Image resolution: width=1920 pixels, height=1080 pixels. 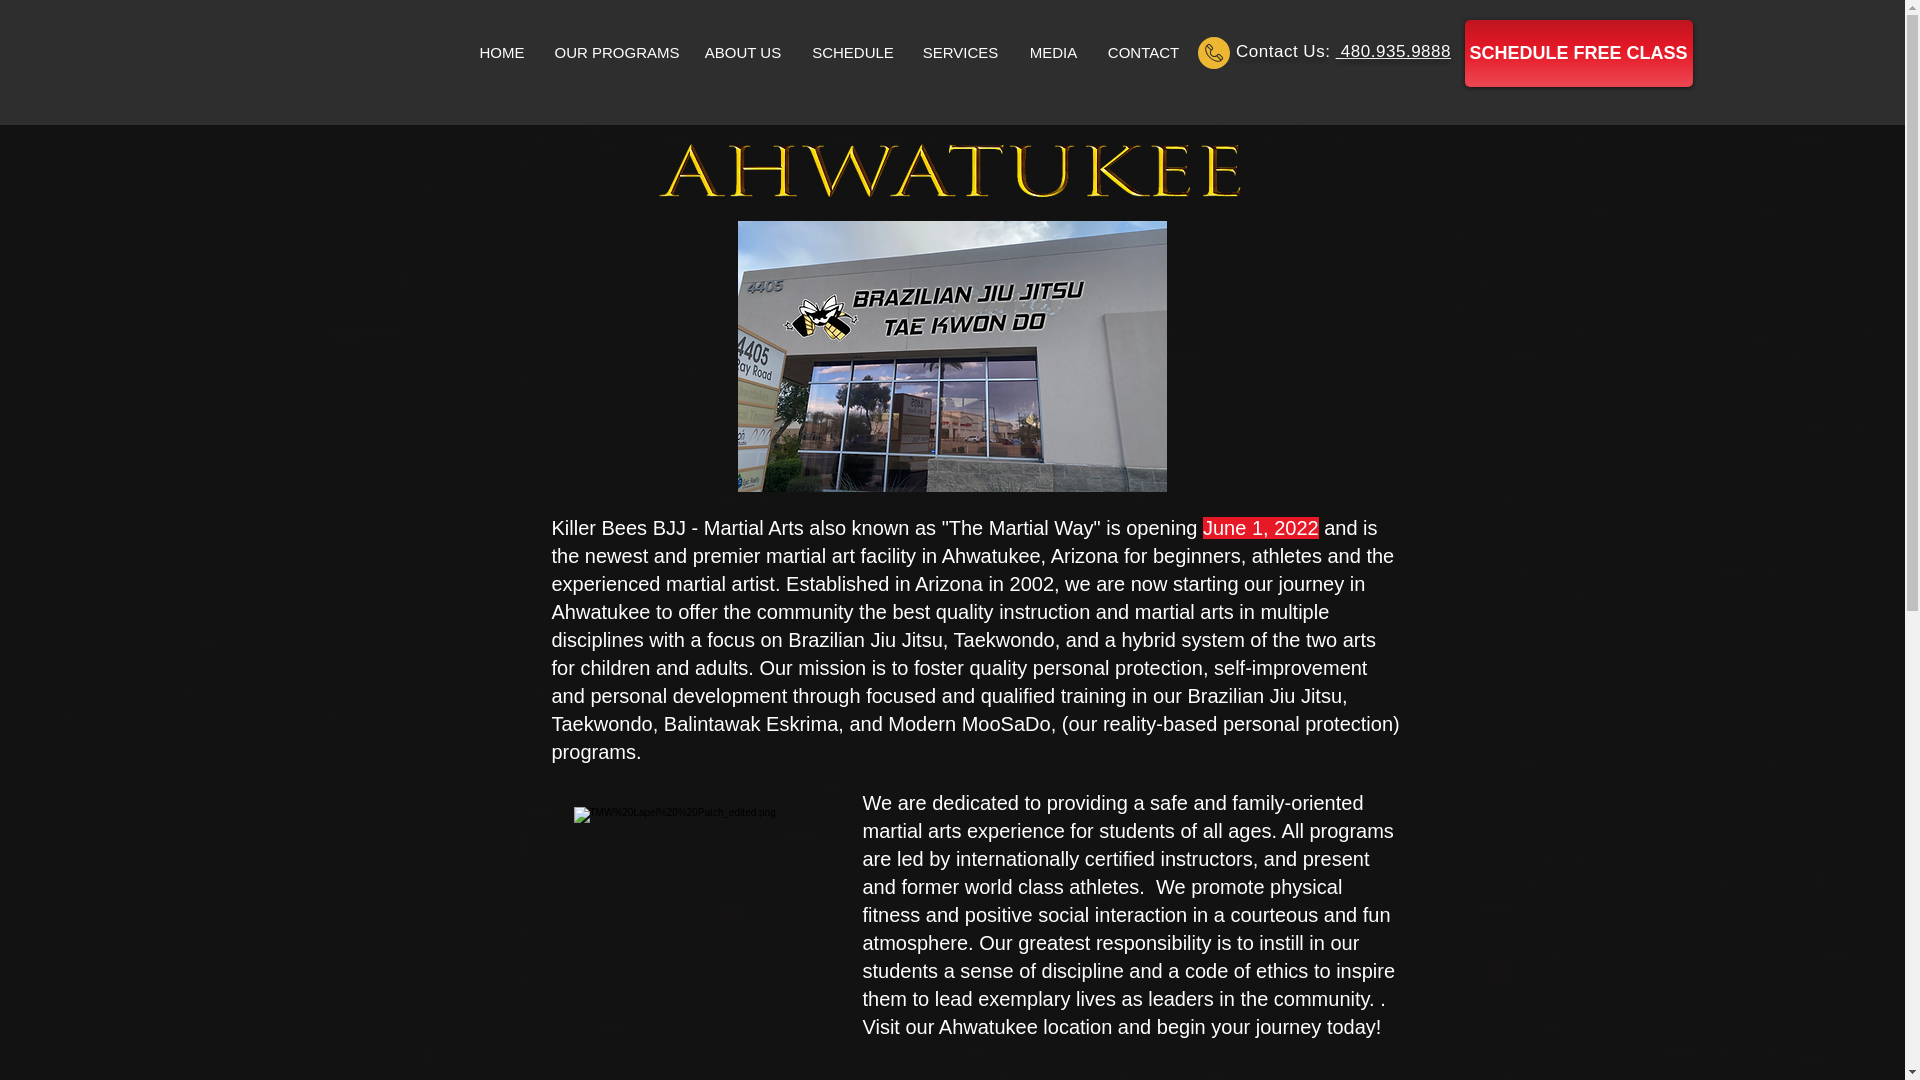 What do you see at coordinates (1394, 51) in the screenshot?
I see `480.935.9888` at bounding box center [1394, 51].